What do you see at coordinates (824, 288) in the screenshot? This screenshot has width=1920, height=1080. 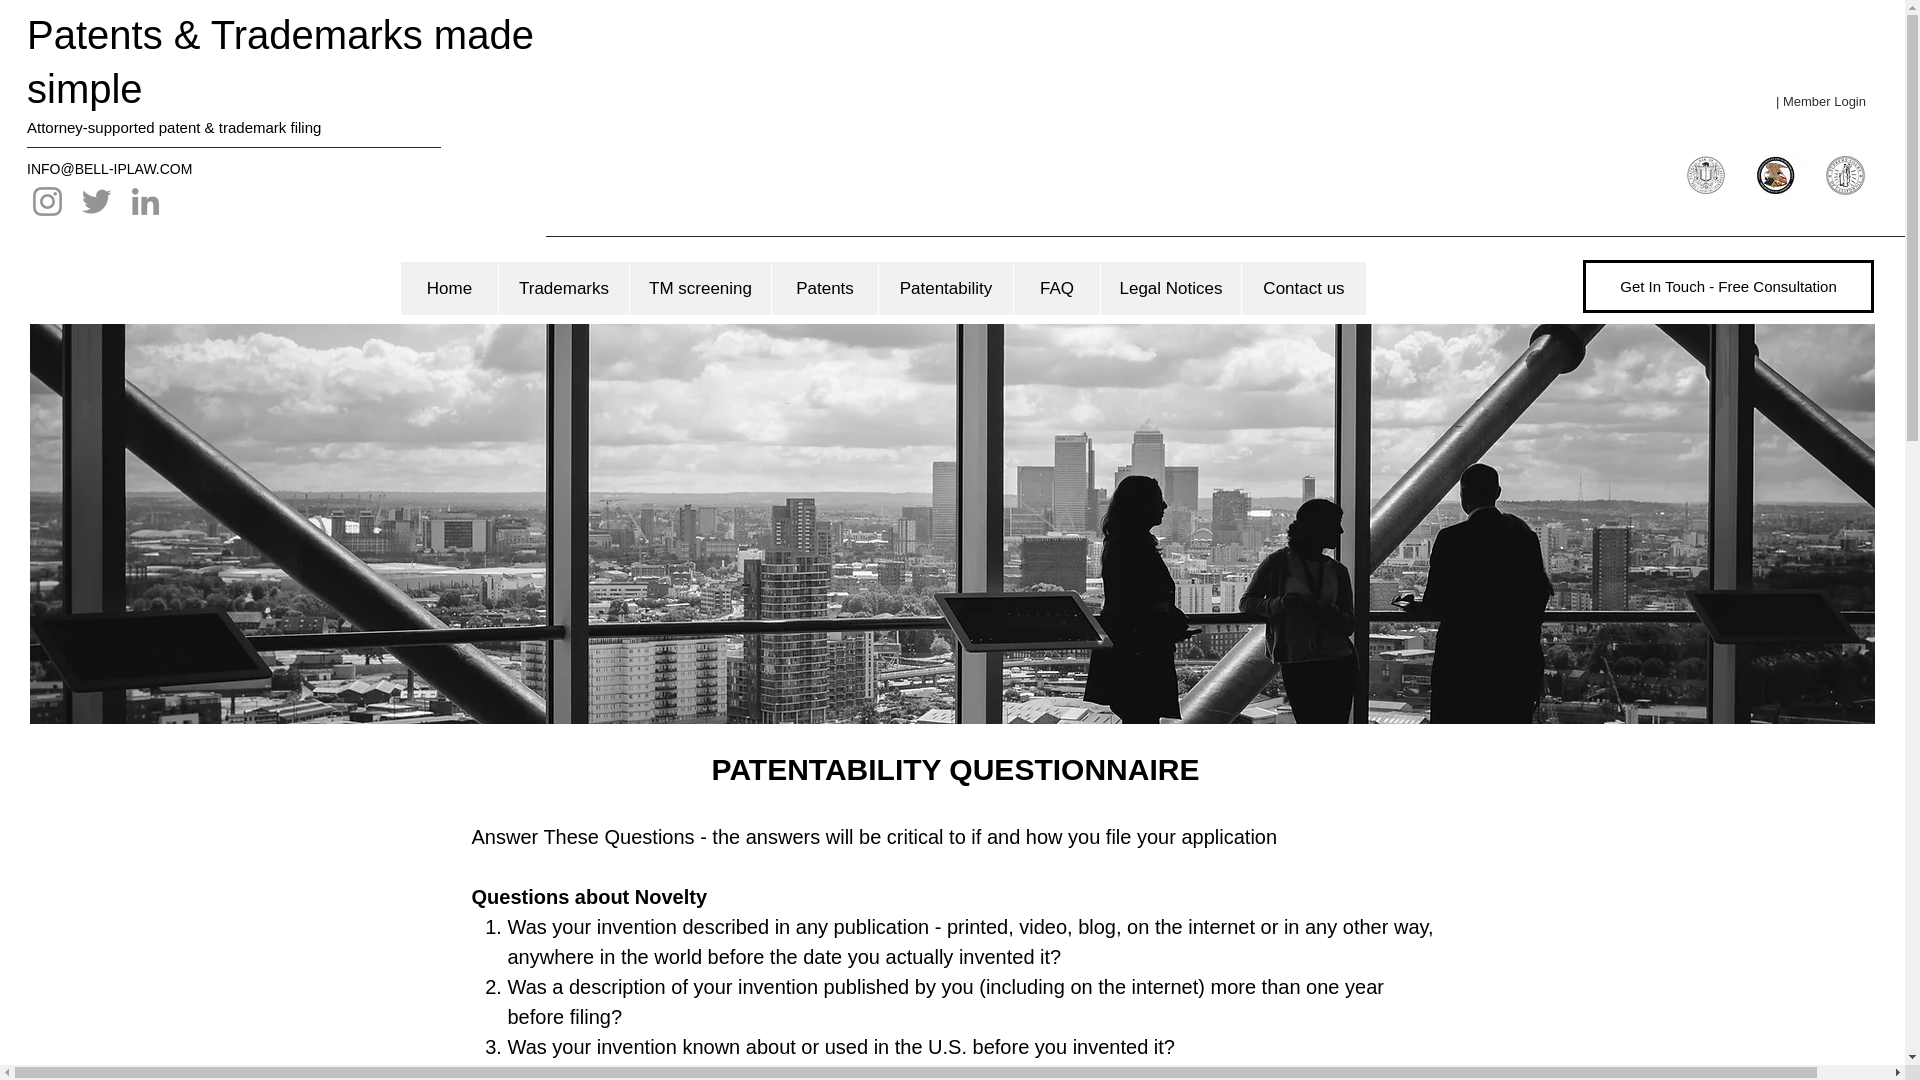 I see `Patents` at bounding box center [824, 288].